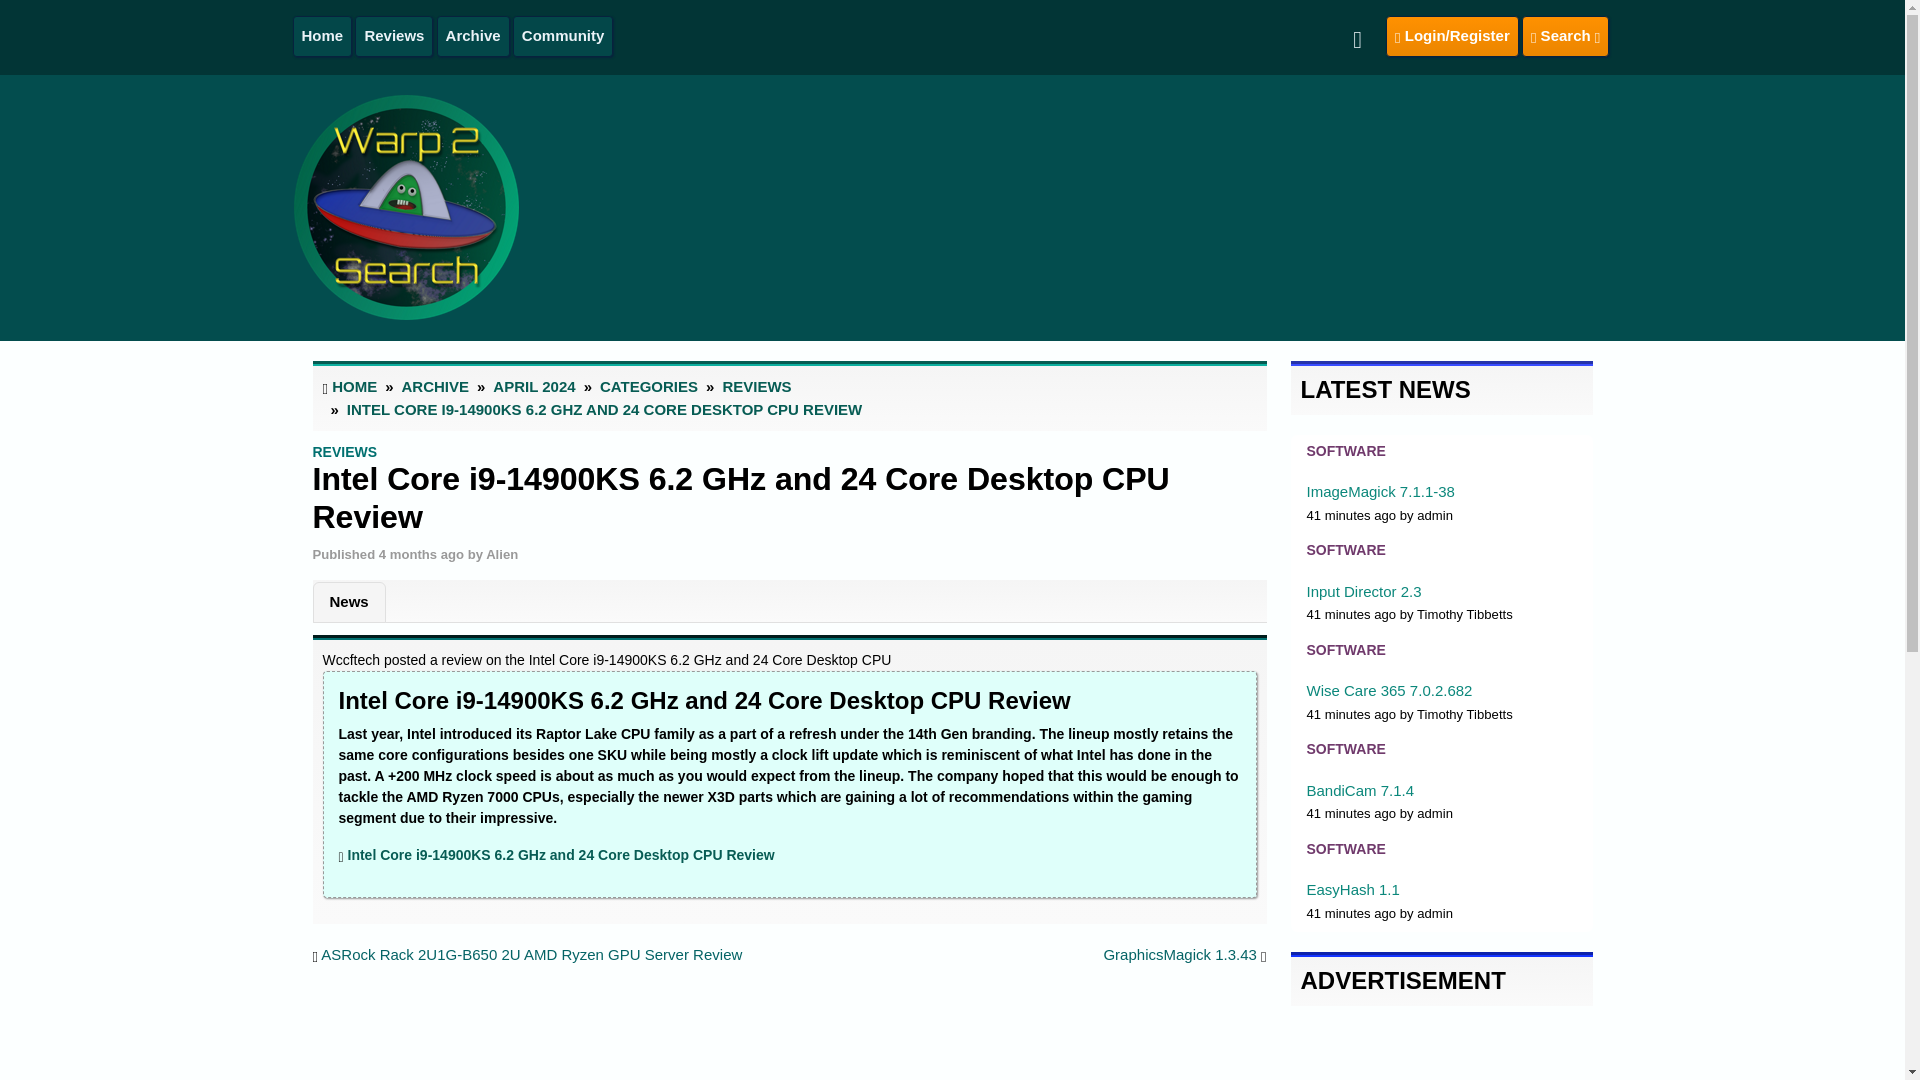 This screenshot has height=1080, width=1920. Describe the element at coordinates (756, 386) in the screenshot. I see `REVIEWS` at that location.